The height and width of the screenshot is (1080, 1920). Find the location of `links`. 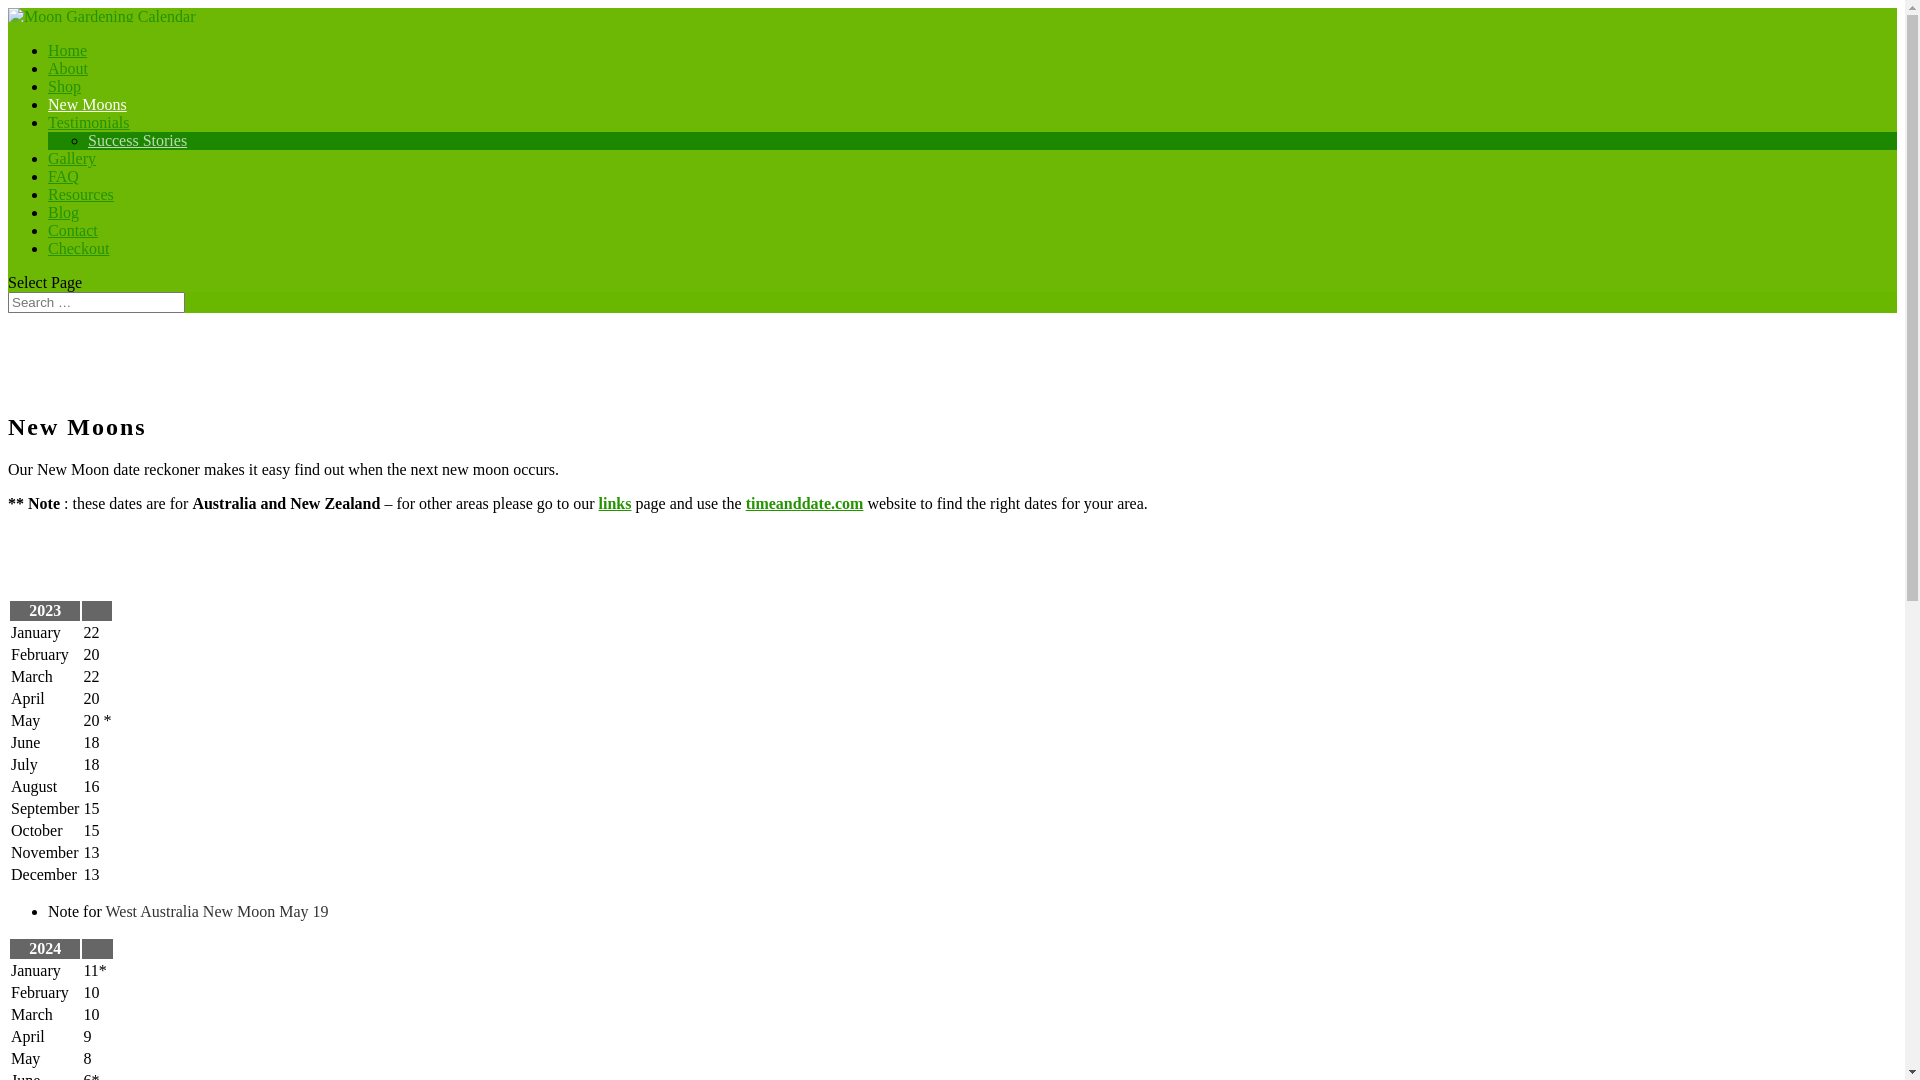

links is located at coordinates (616, 504).